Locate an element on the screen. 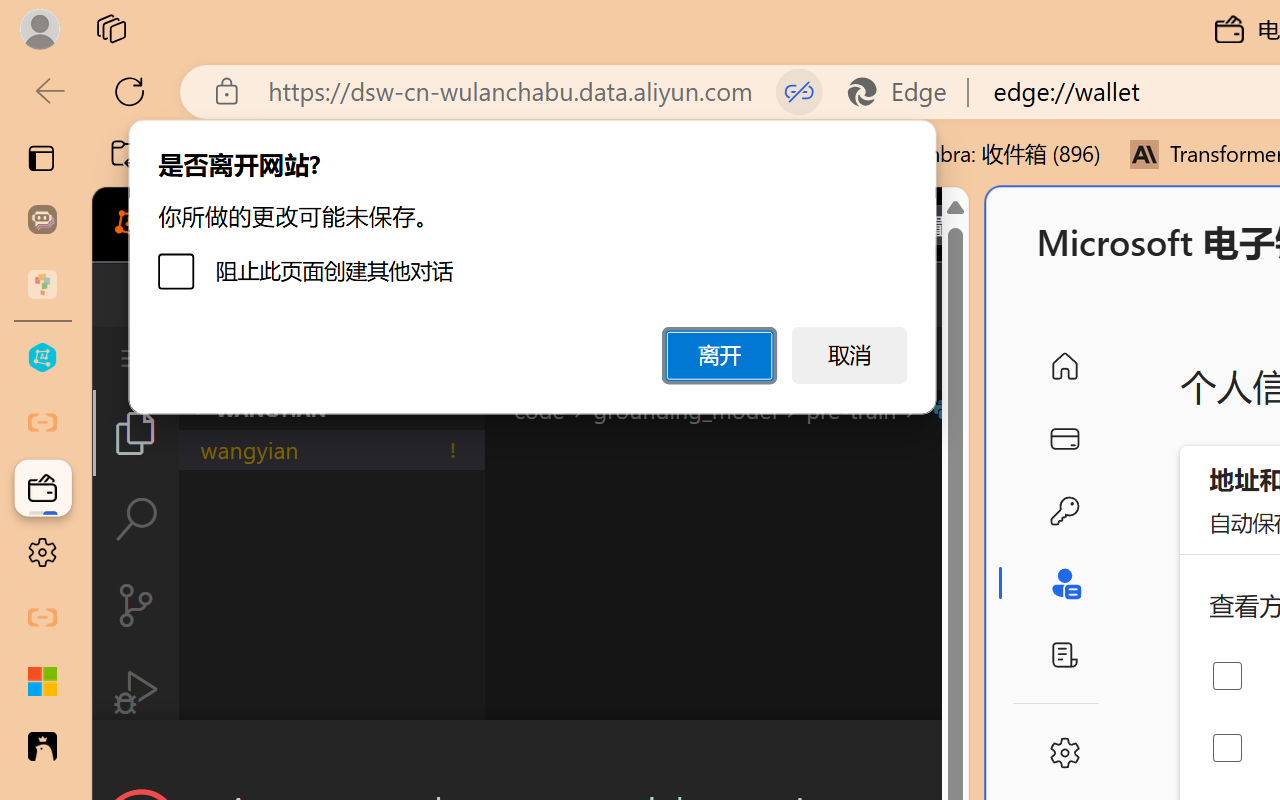 This screenshot has height=800, width=1280. Close Dialog is located at coordinates (960, 756).